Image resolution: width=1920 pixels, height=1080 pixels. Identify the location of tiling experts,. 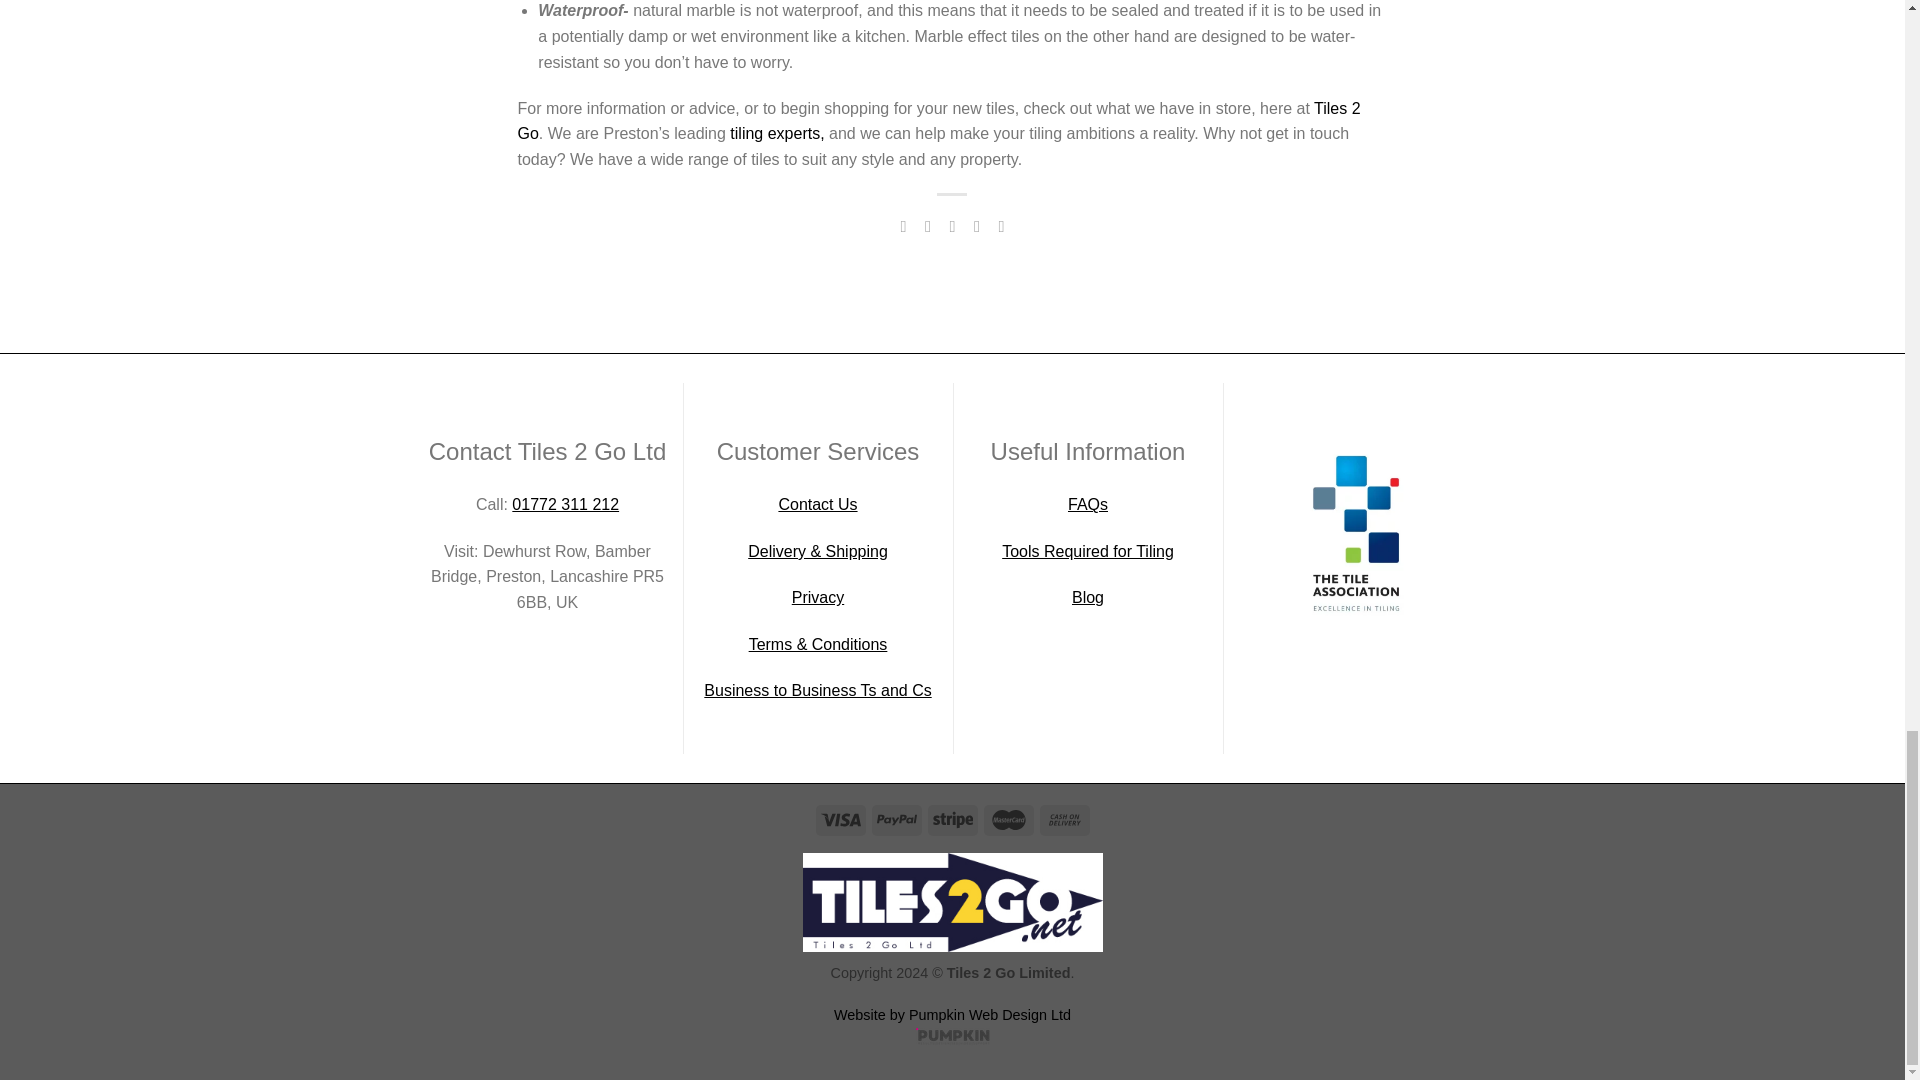
(776, 133).